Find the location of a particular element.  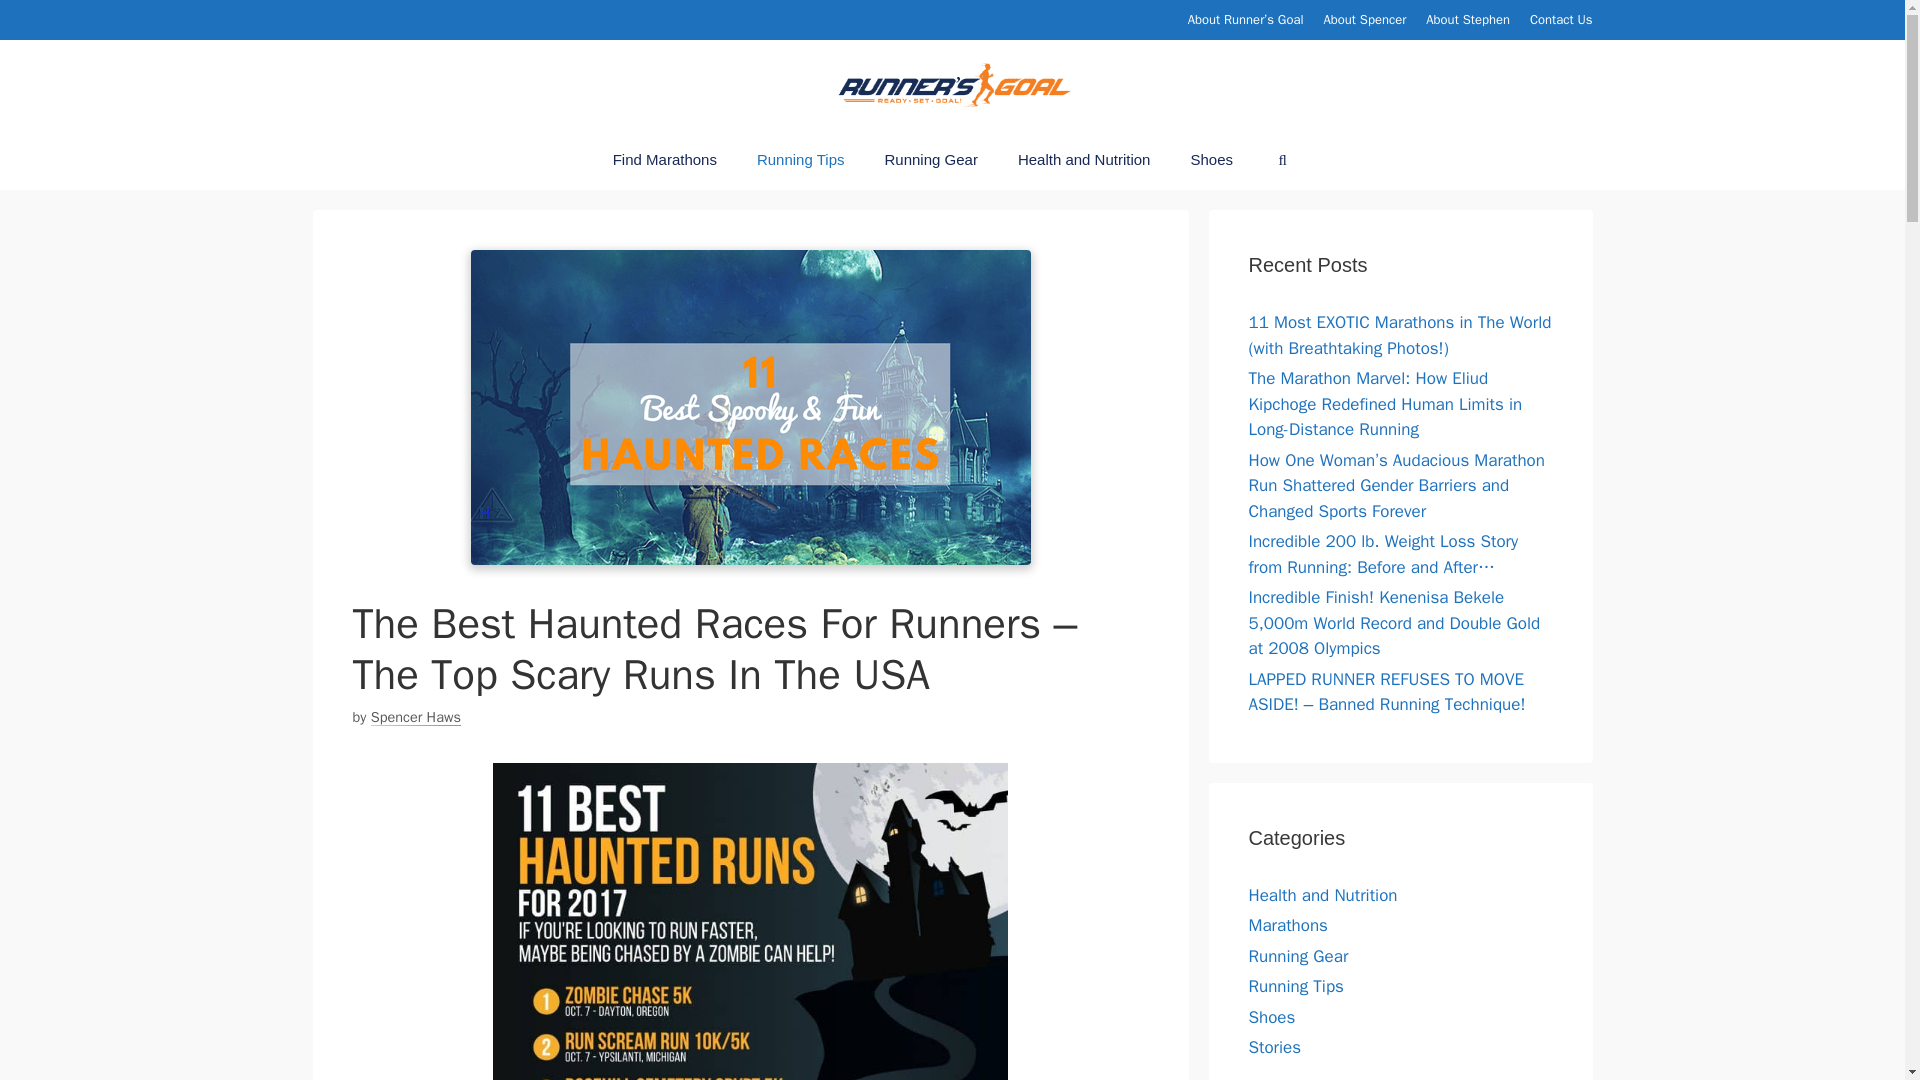

Health and Nutrition is located at coordinates (1084, 160).